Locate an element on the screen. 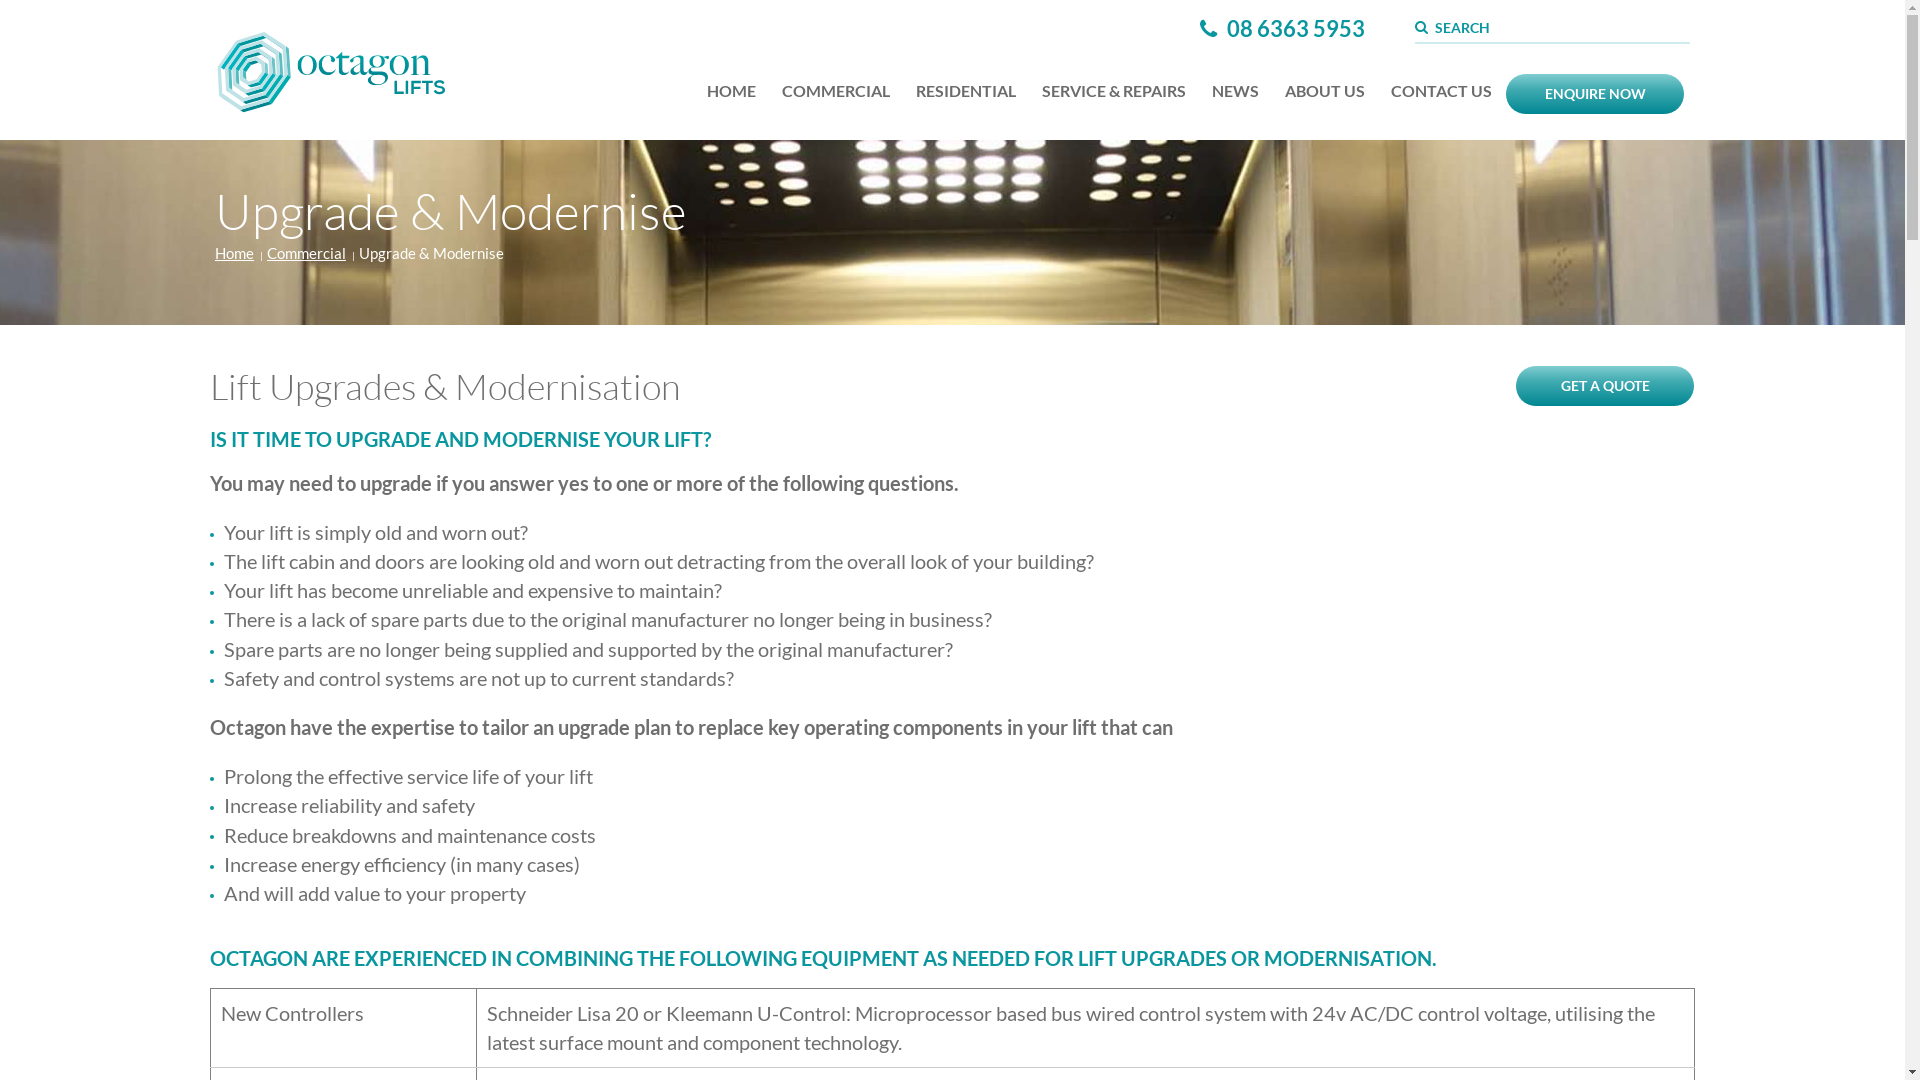  COMMERCIAL is located at coordinates (836, 91).